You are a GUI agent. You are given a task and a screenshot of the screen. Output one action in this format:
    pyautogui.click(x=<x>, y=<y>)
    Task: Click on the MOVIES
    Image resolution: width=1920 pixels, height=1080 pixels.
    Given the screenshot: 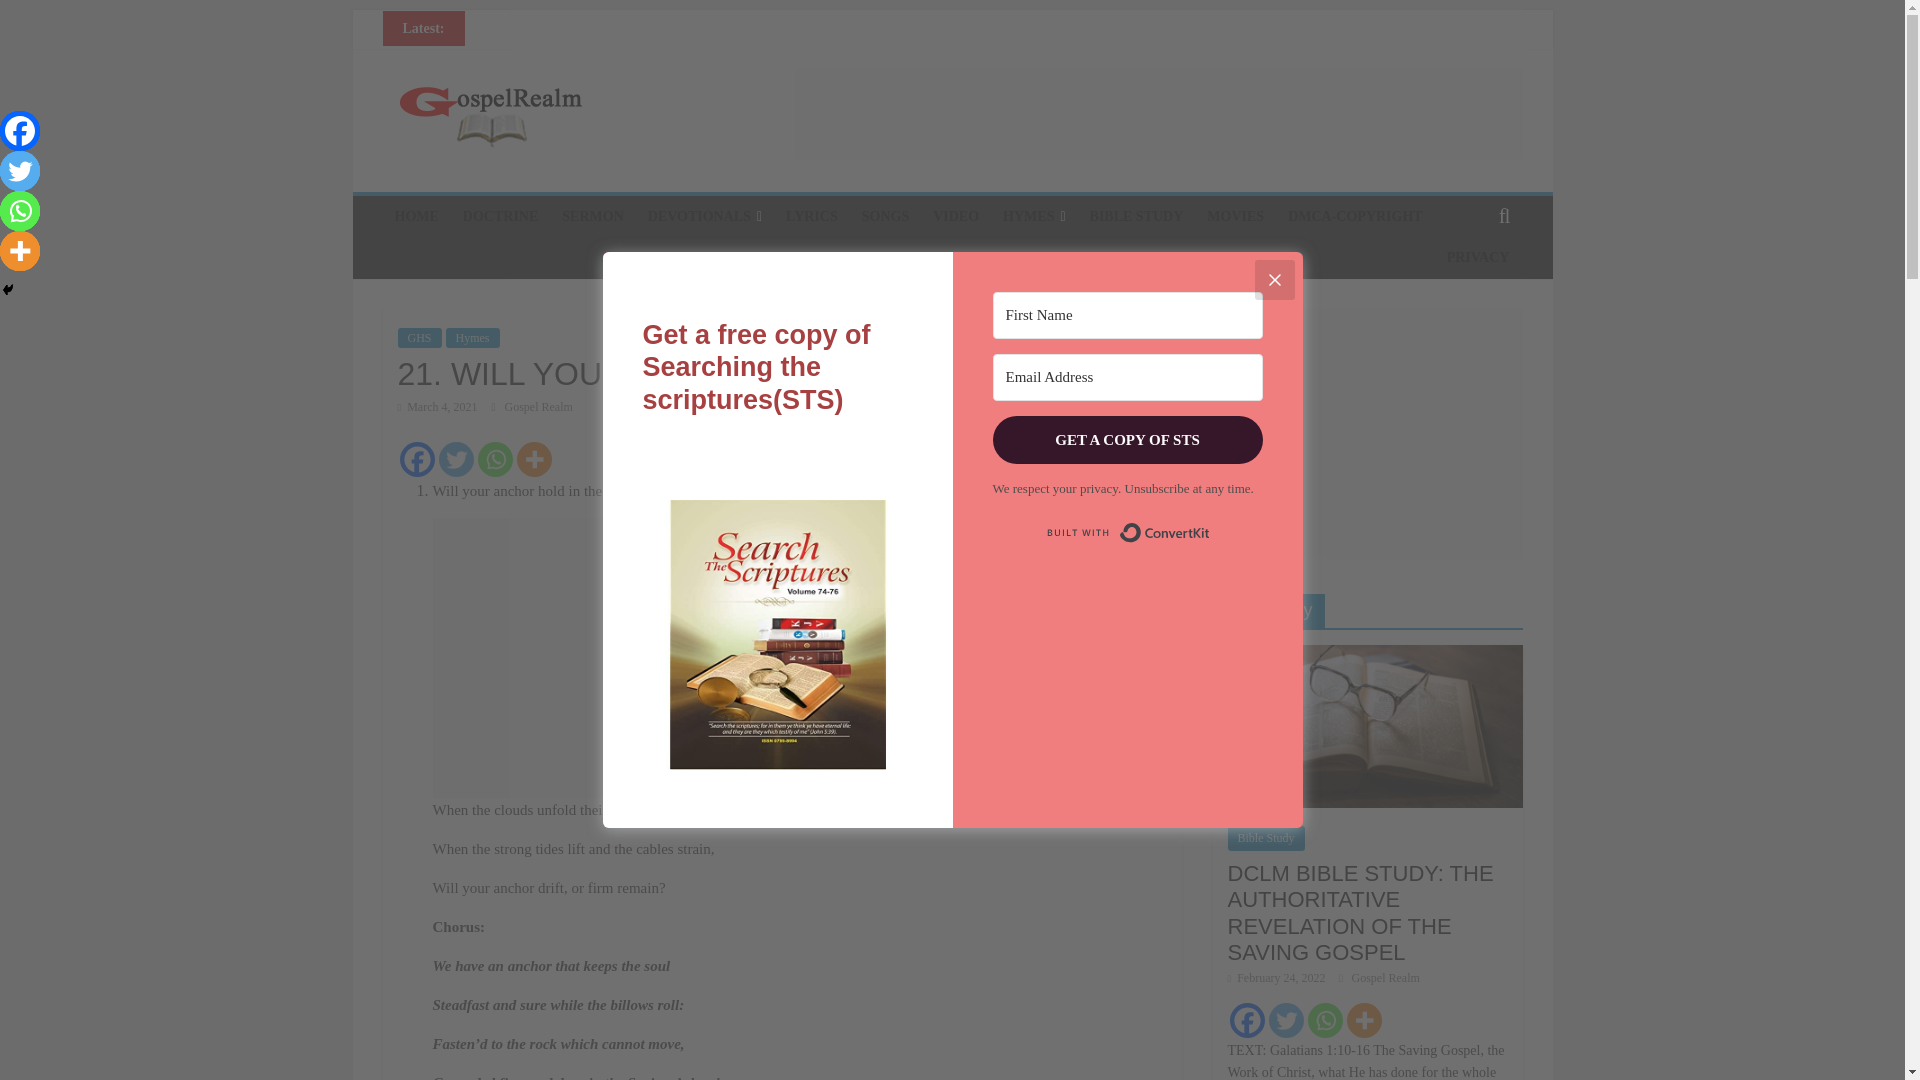 What is the action you would take?
    pyautogui.click(x=1235, y=216)
    